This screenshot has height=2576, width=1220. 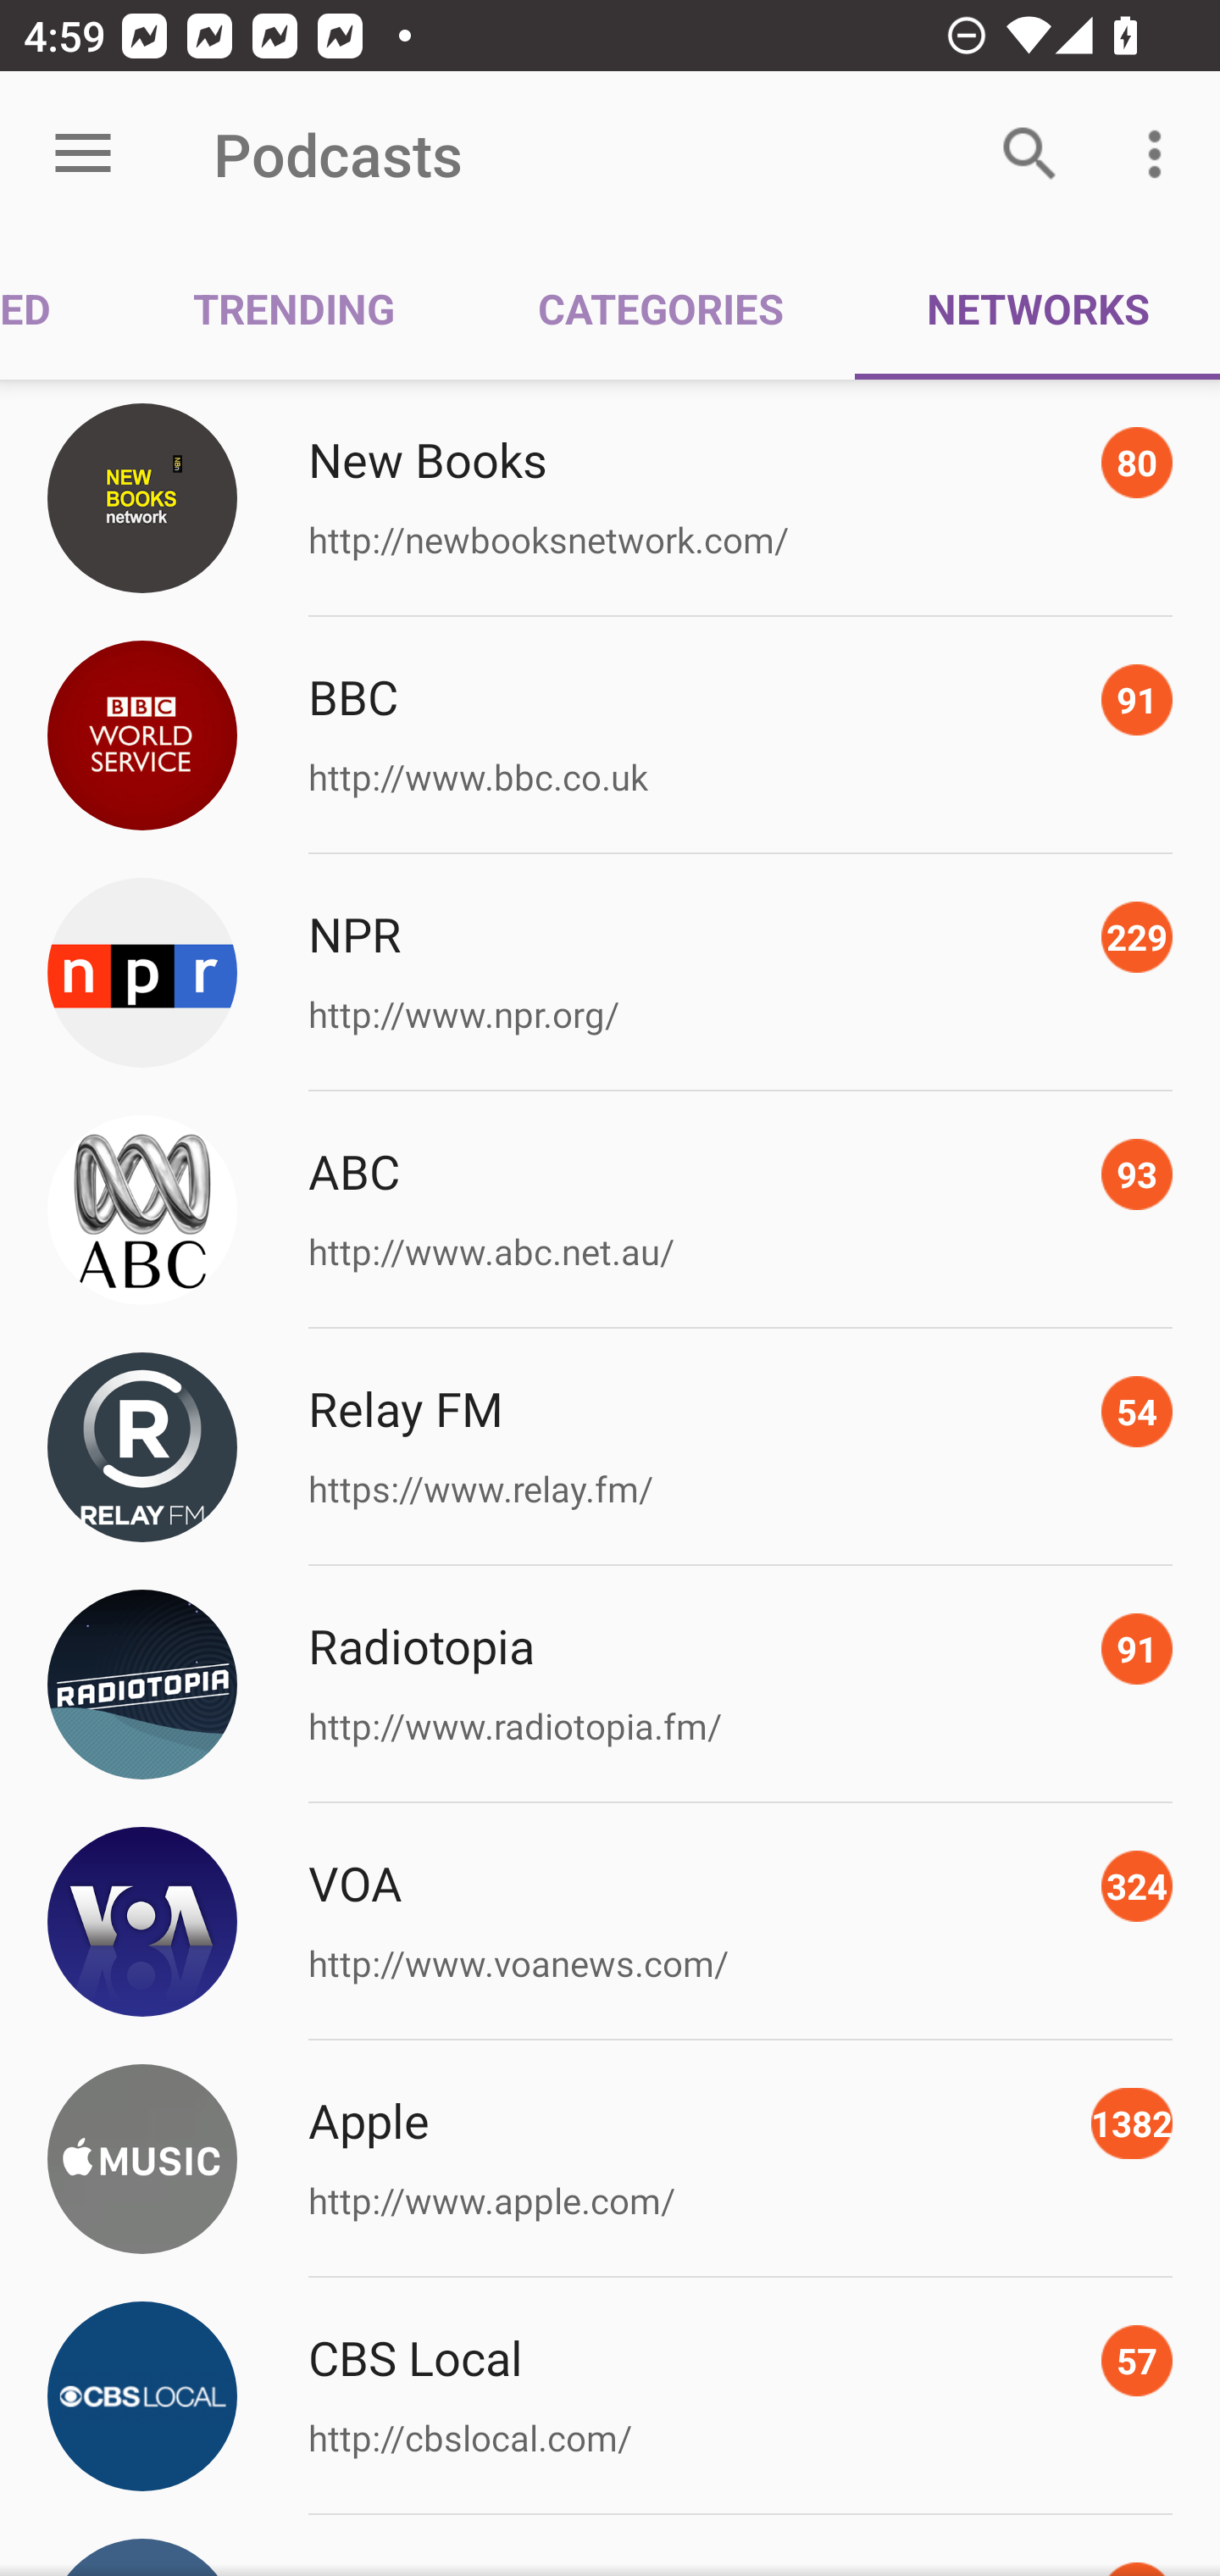 I want to click on Picture NPR 229 http://www.npr.org/, so click(x=610, y=973).